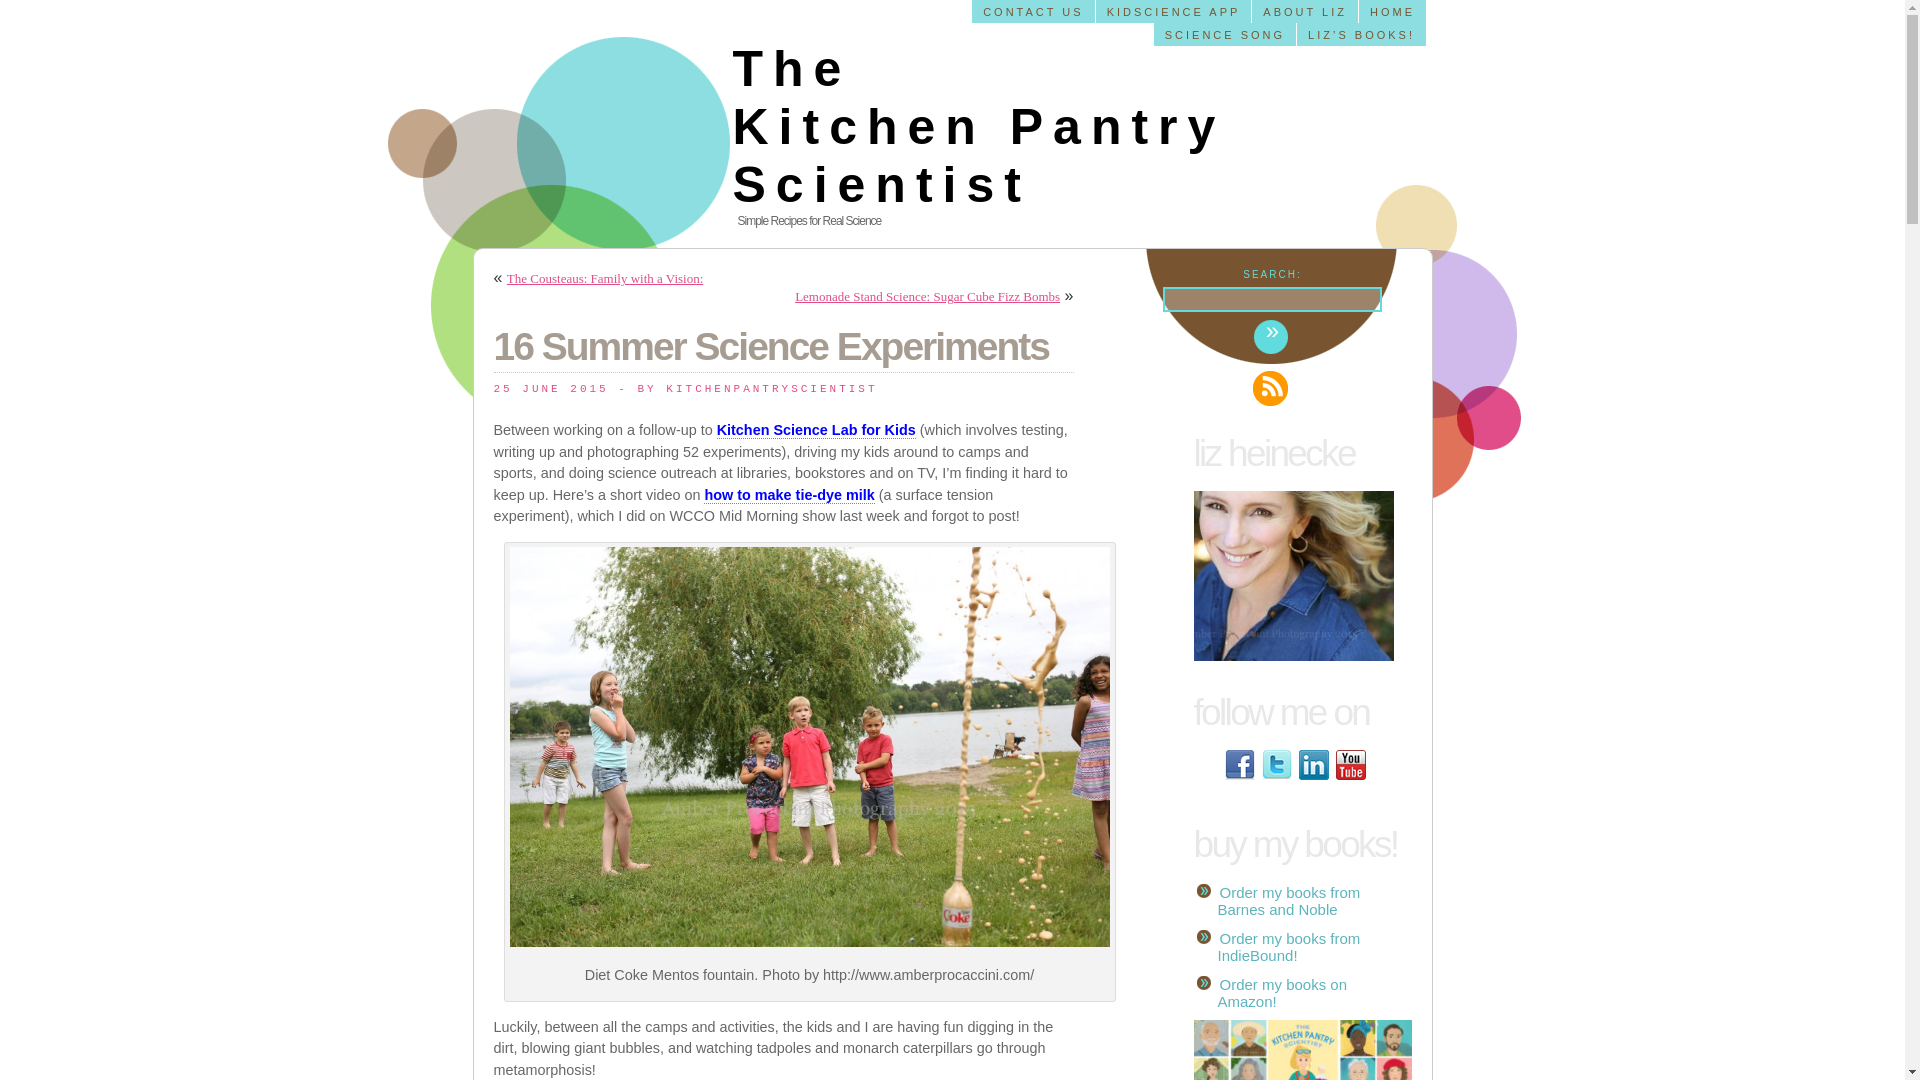  Describe the element at coordinates (1034, 11) in the screenshot. I see `CONTACT US` at that location.